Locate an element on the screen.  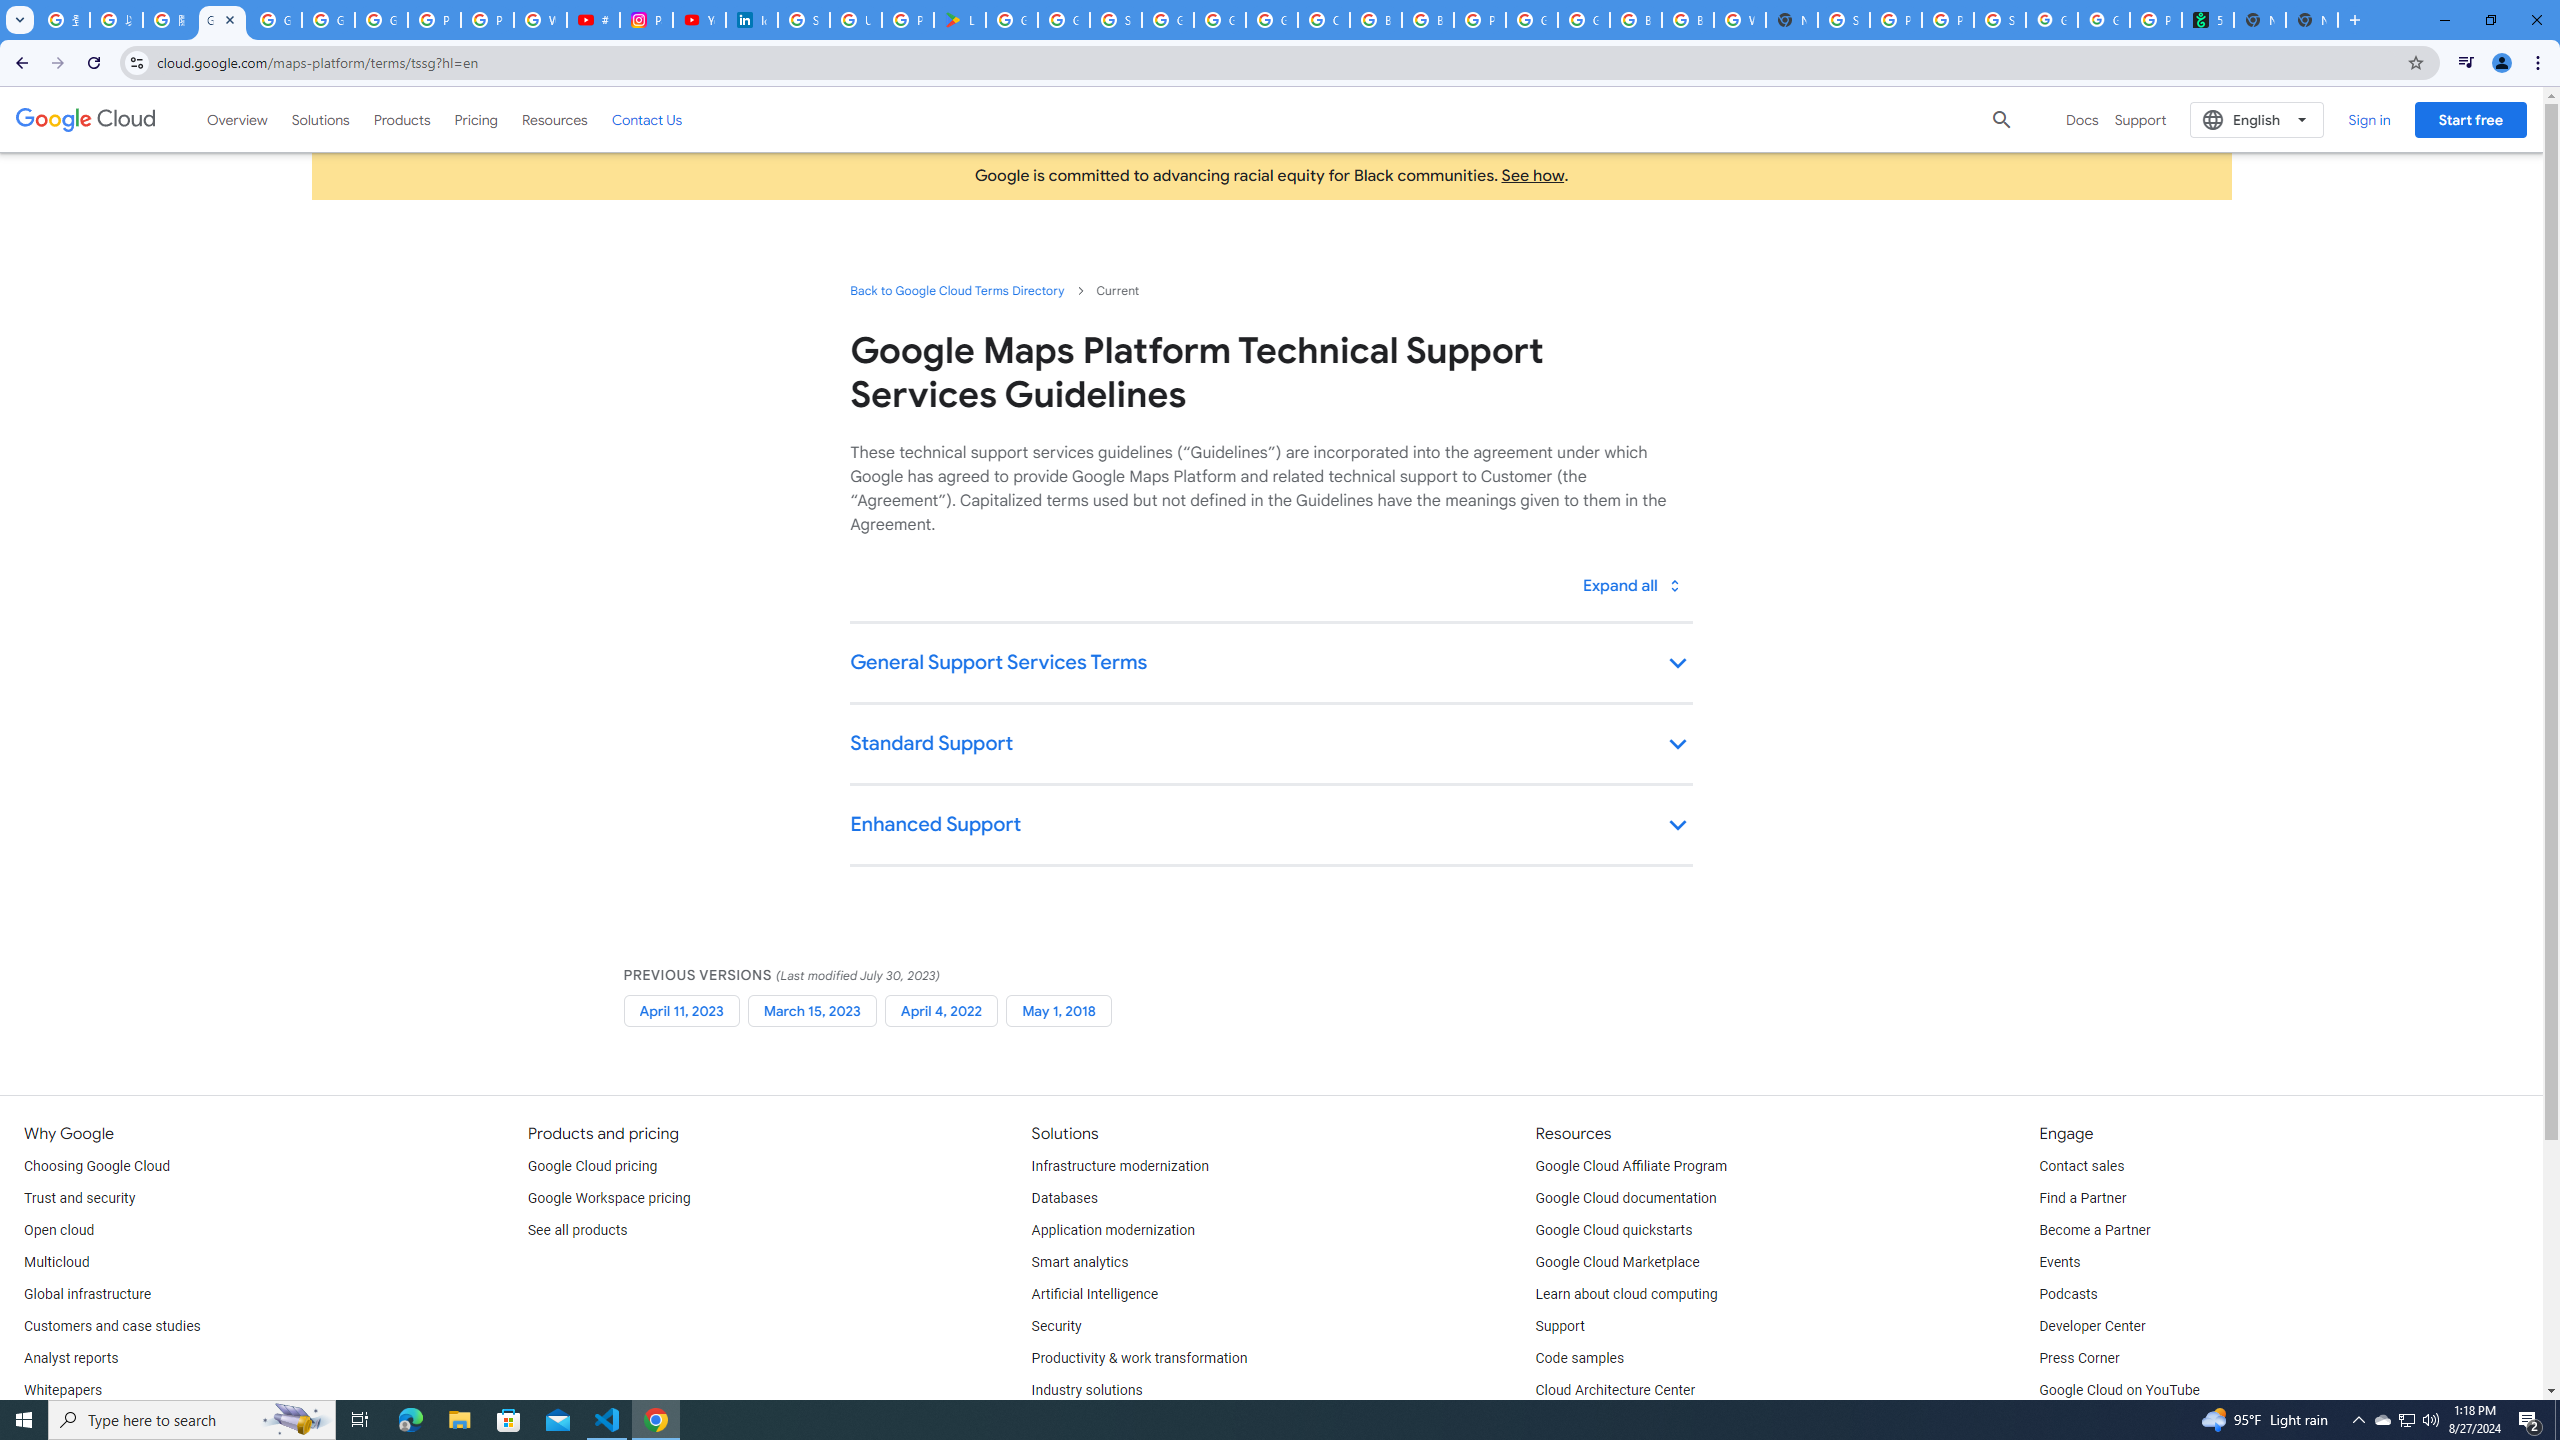
Google Cloud Affiliate Program is located at coordinates (1632, 1166).